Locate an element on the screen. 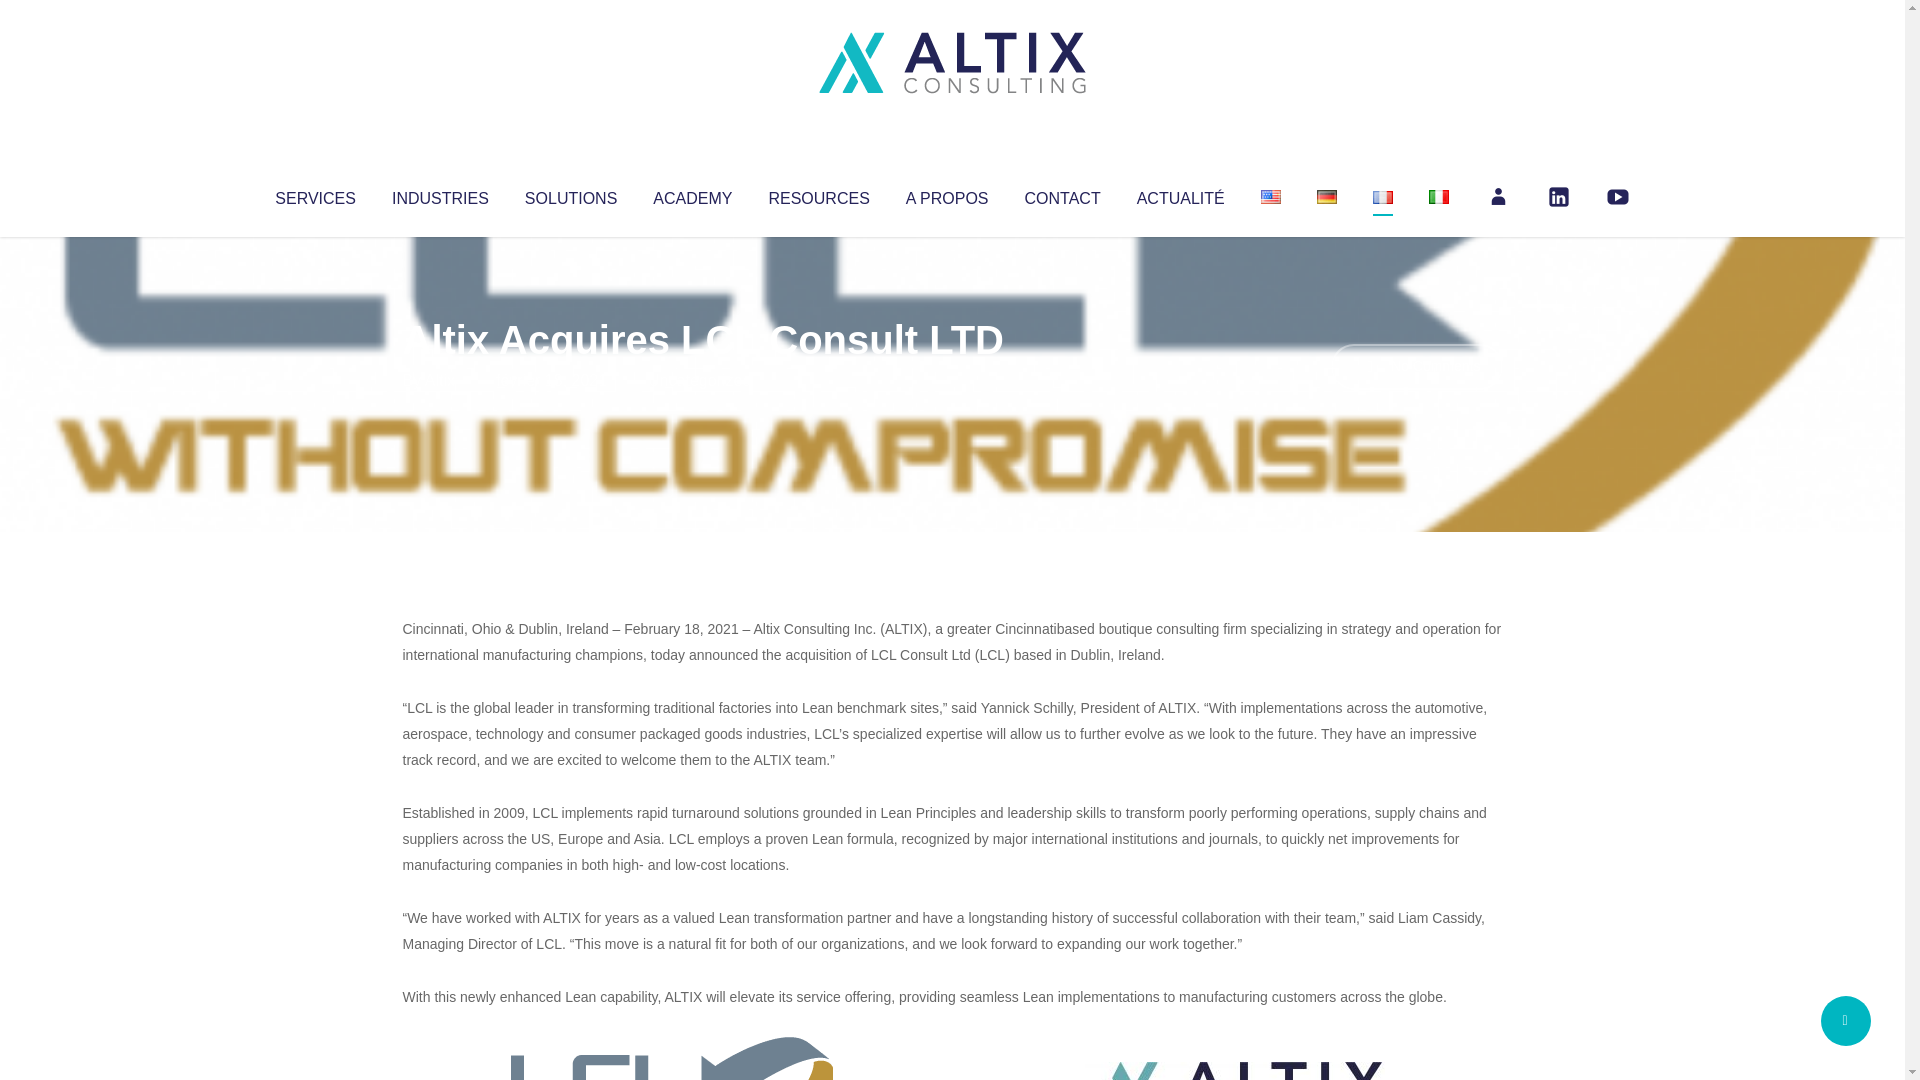  INDUSTRIES is located at coordinates (440, 194).